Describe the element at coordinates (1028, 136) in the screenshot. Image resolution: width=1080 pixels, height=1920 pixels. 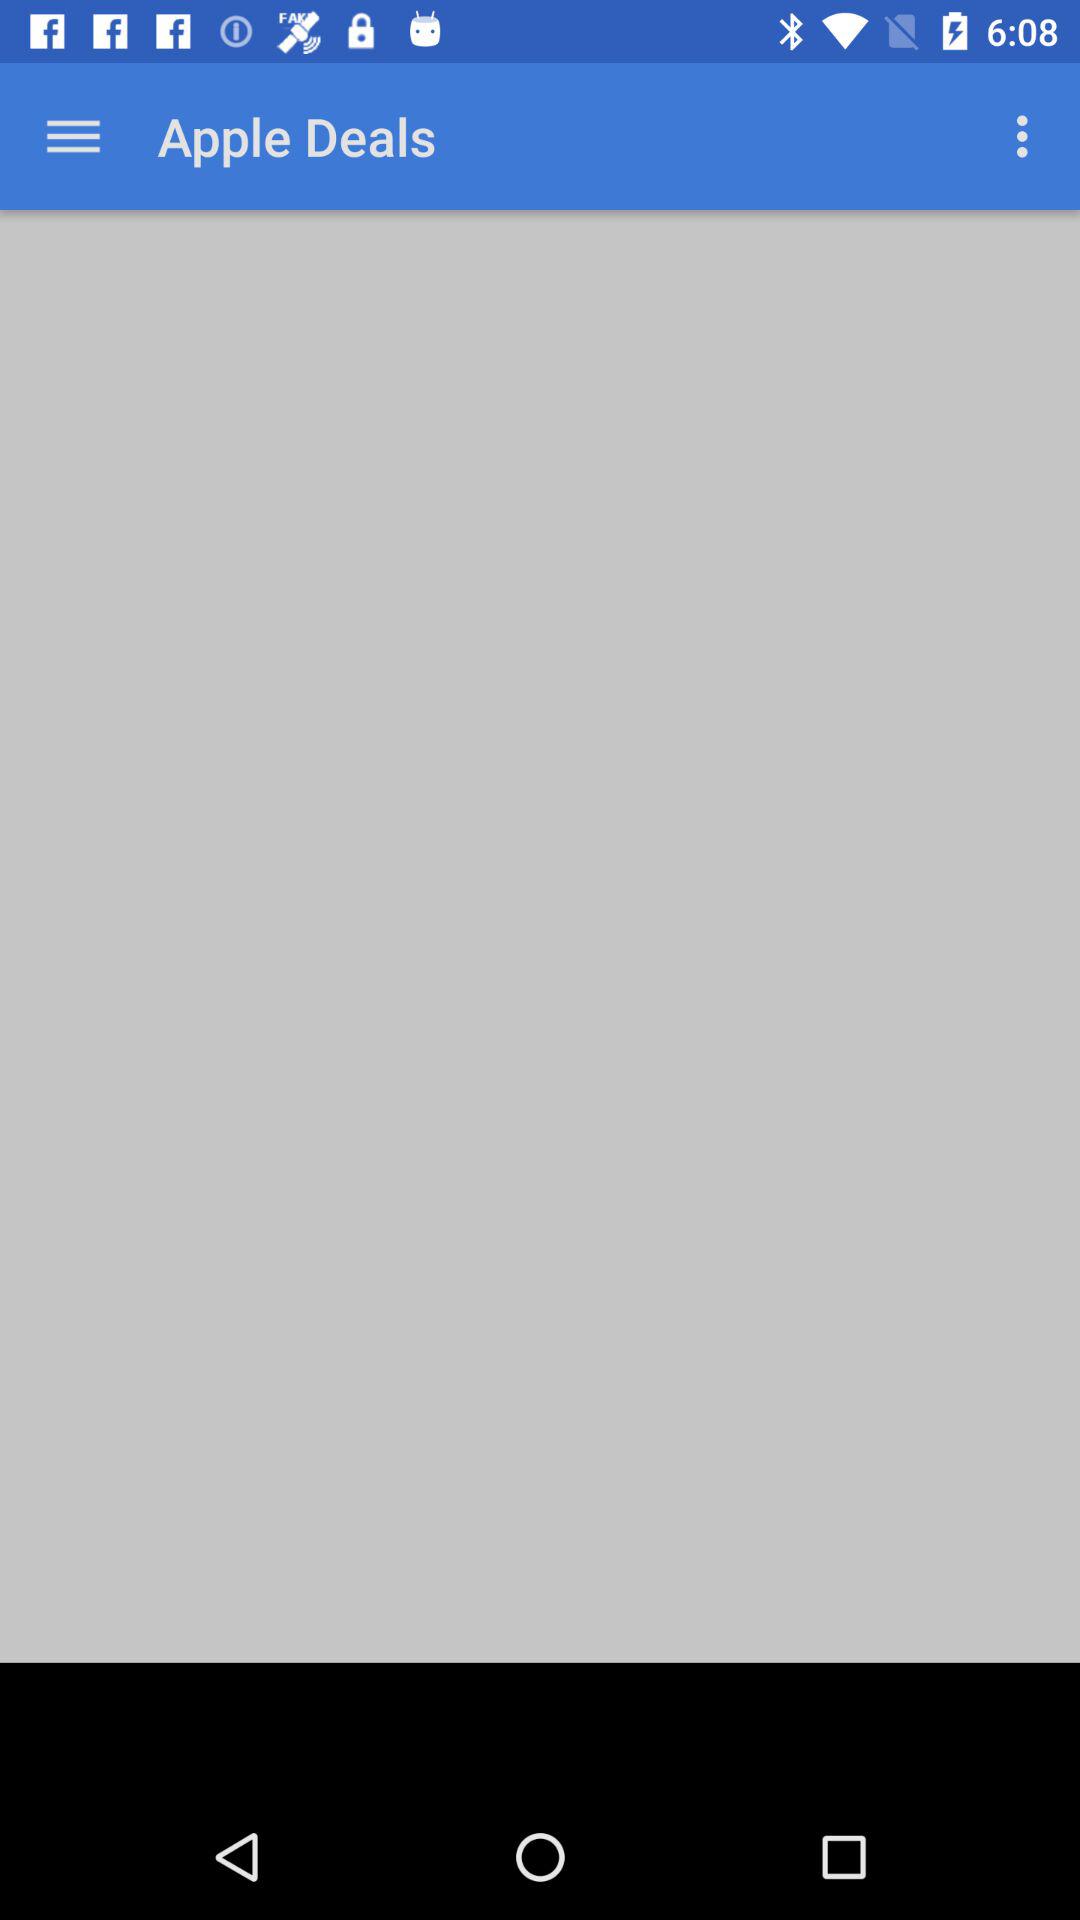
I see `choose app next to the apple deals item` at that location.